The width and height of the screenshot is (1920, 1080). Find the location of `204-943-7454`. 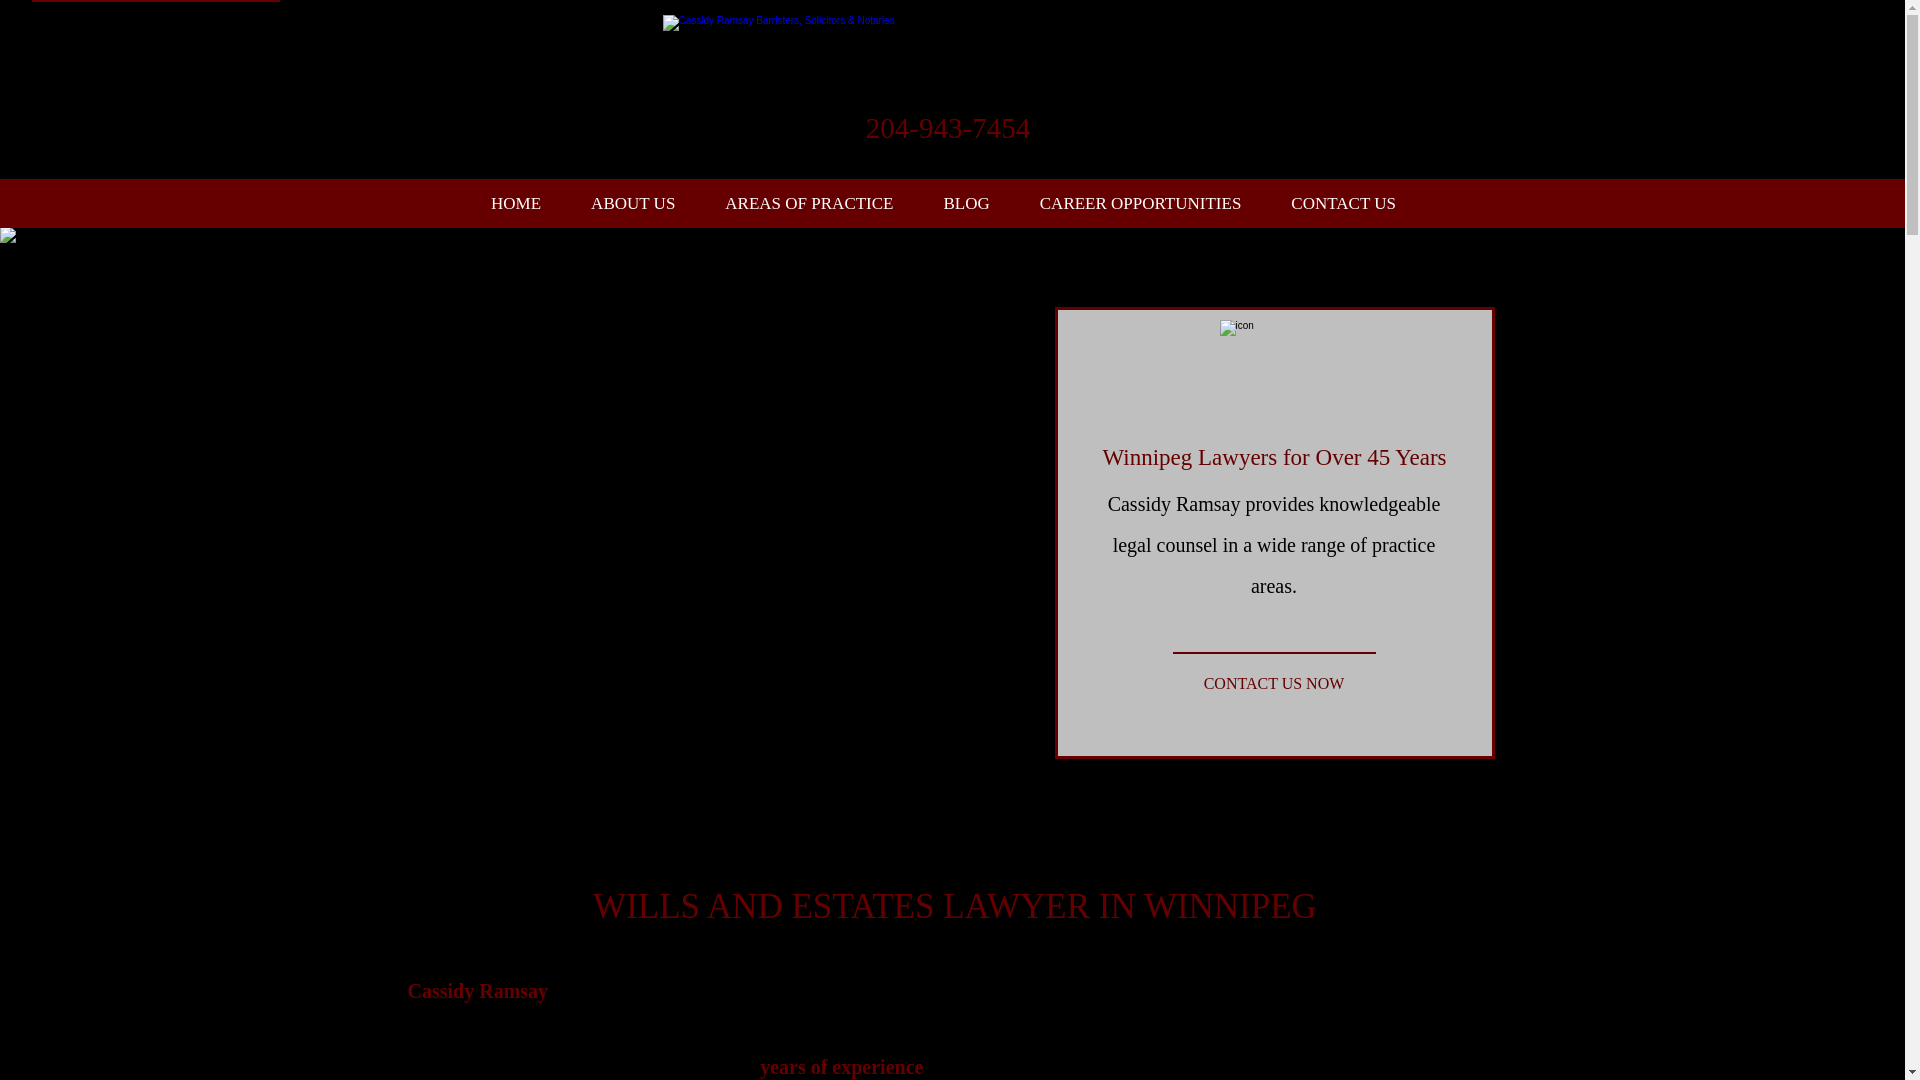

204-943-7454 is located at coordinates (947, 134).